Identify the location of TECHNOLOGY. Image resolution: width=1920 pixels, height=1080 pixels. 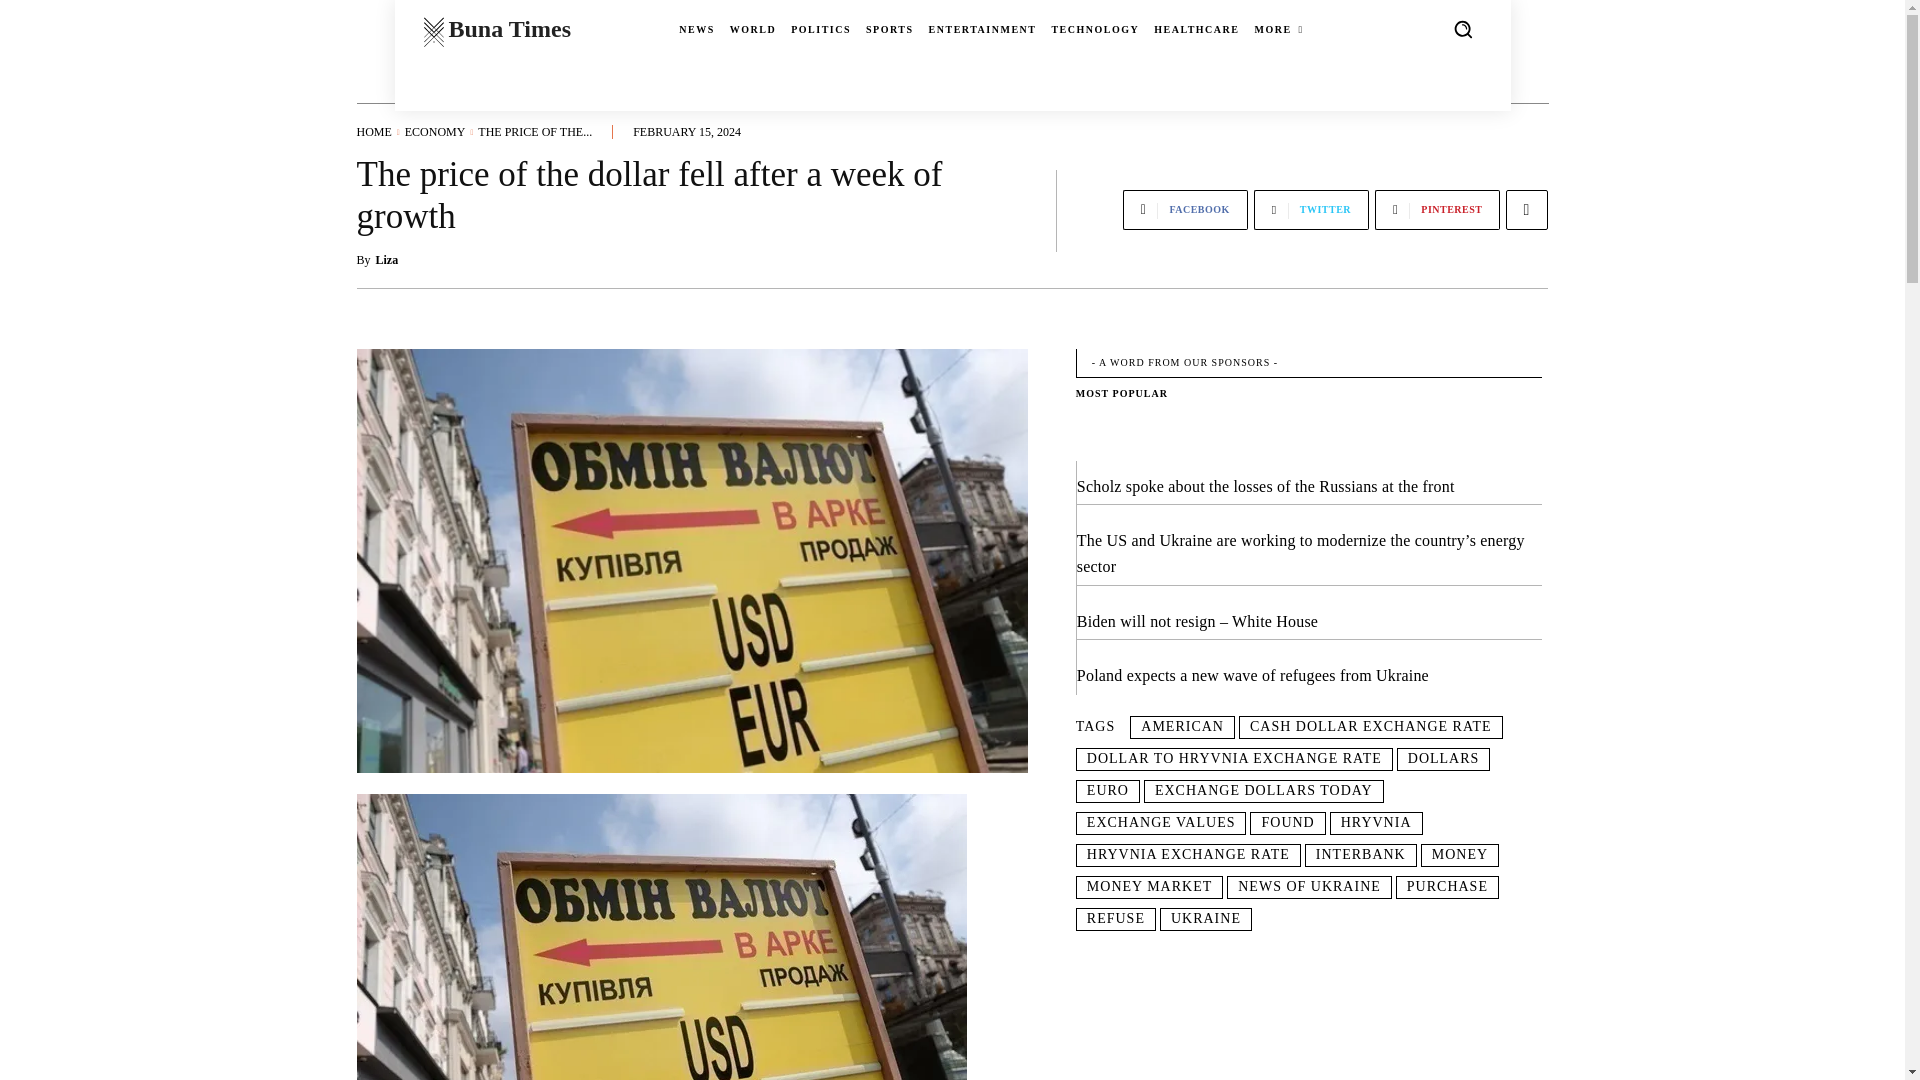
(1094, 30).